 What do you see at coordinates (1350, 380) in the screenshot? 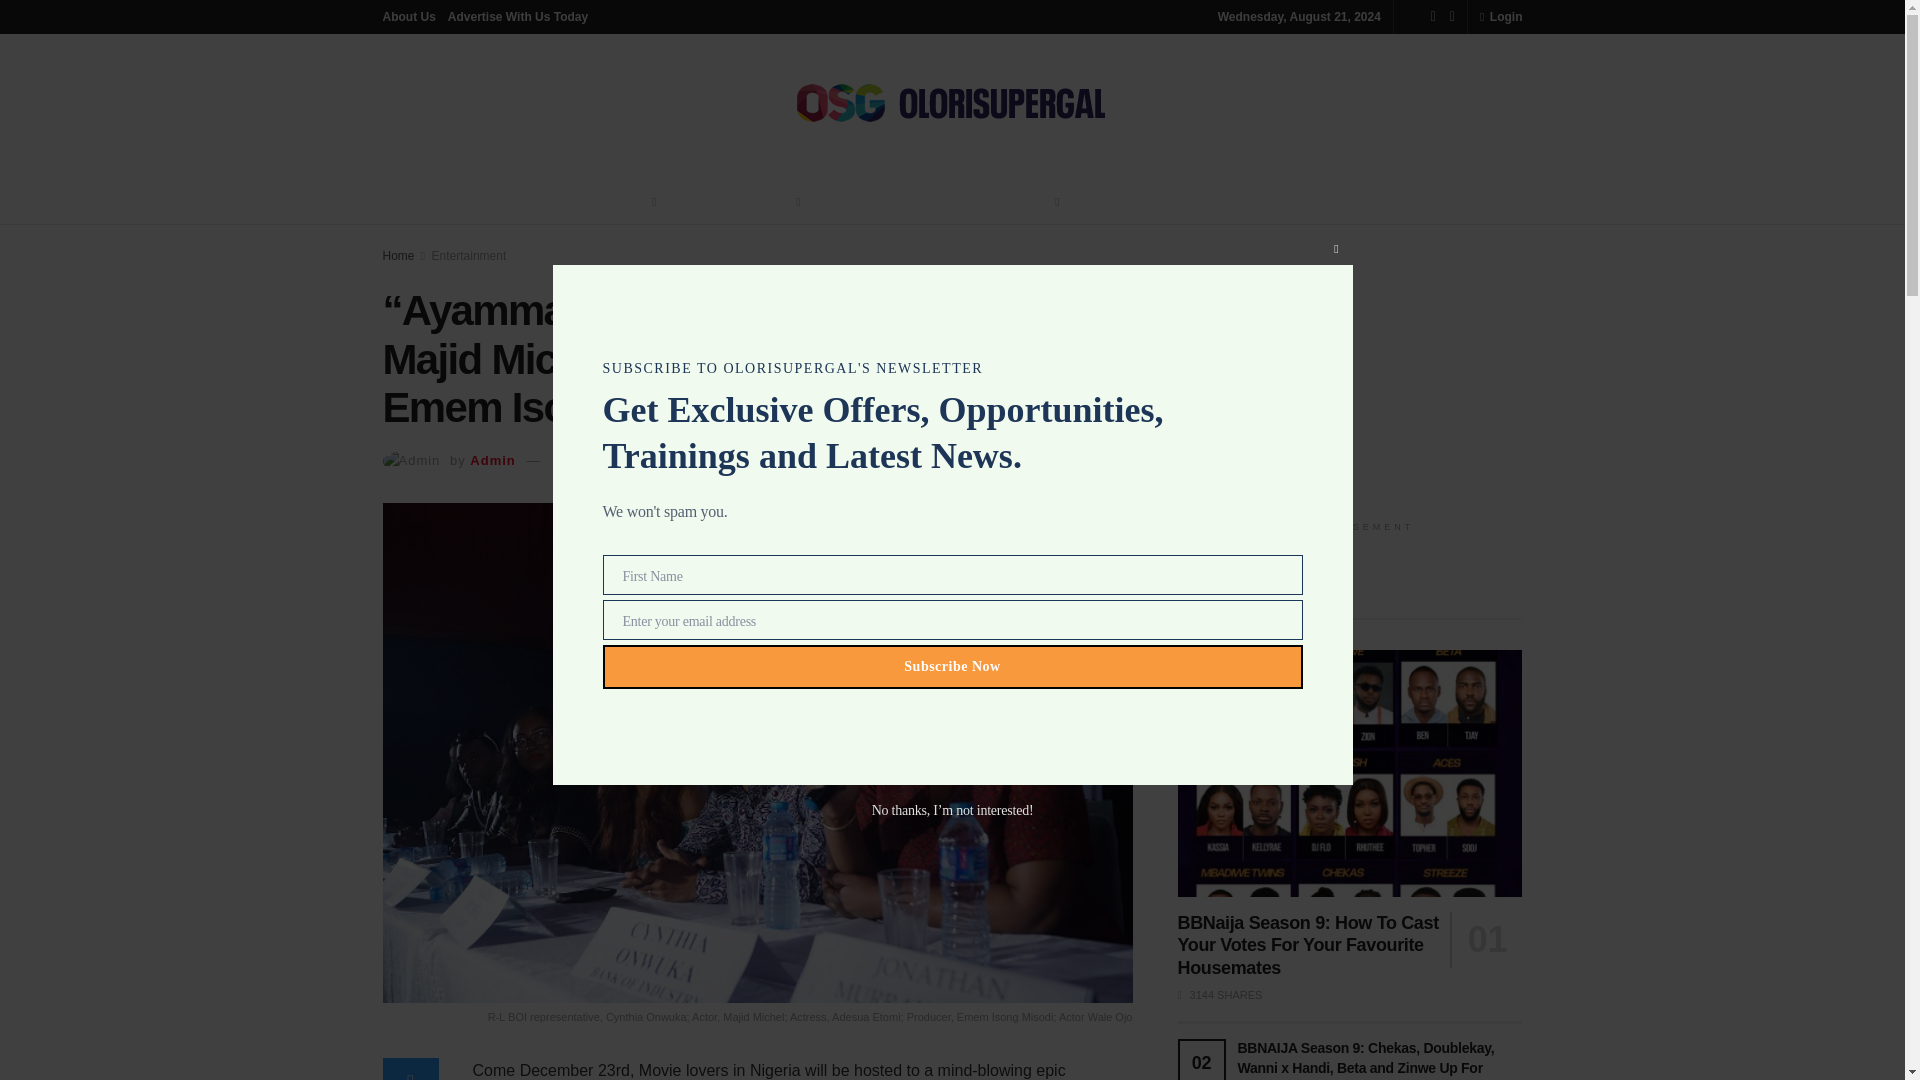
I see `Advertisement` at bounding box center [1350, 380].